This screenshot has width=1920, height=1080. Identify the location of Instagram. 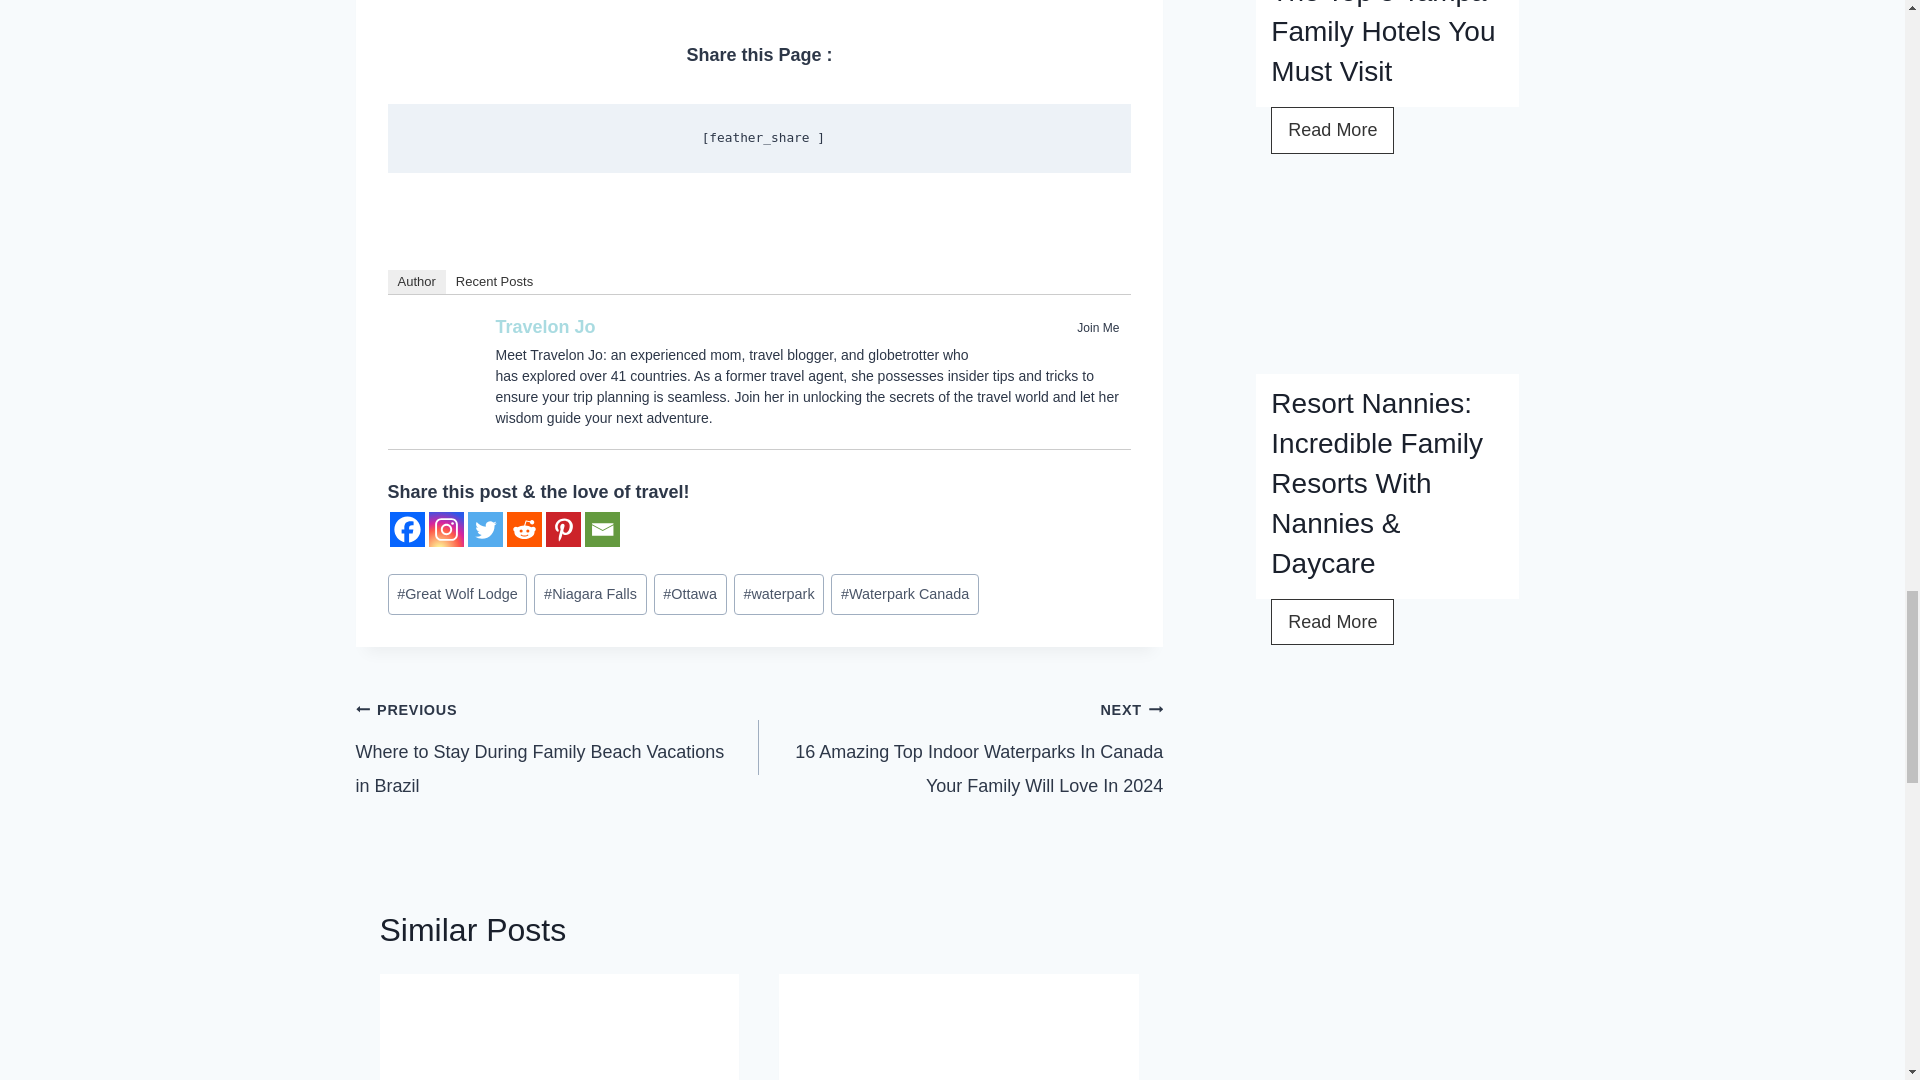
(445, 528).